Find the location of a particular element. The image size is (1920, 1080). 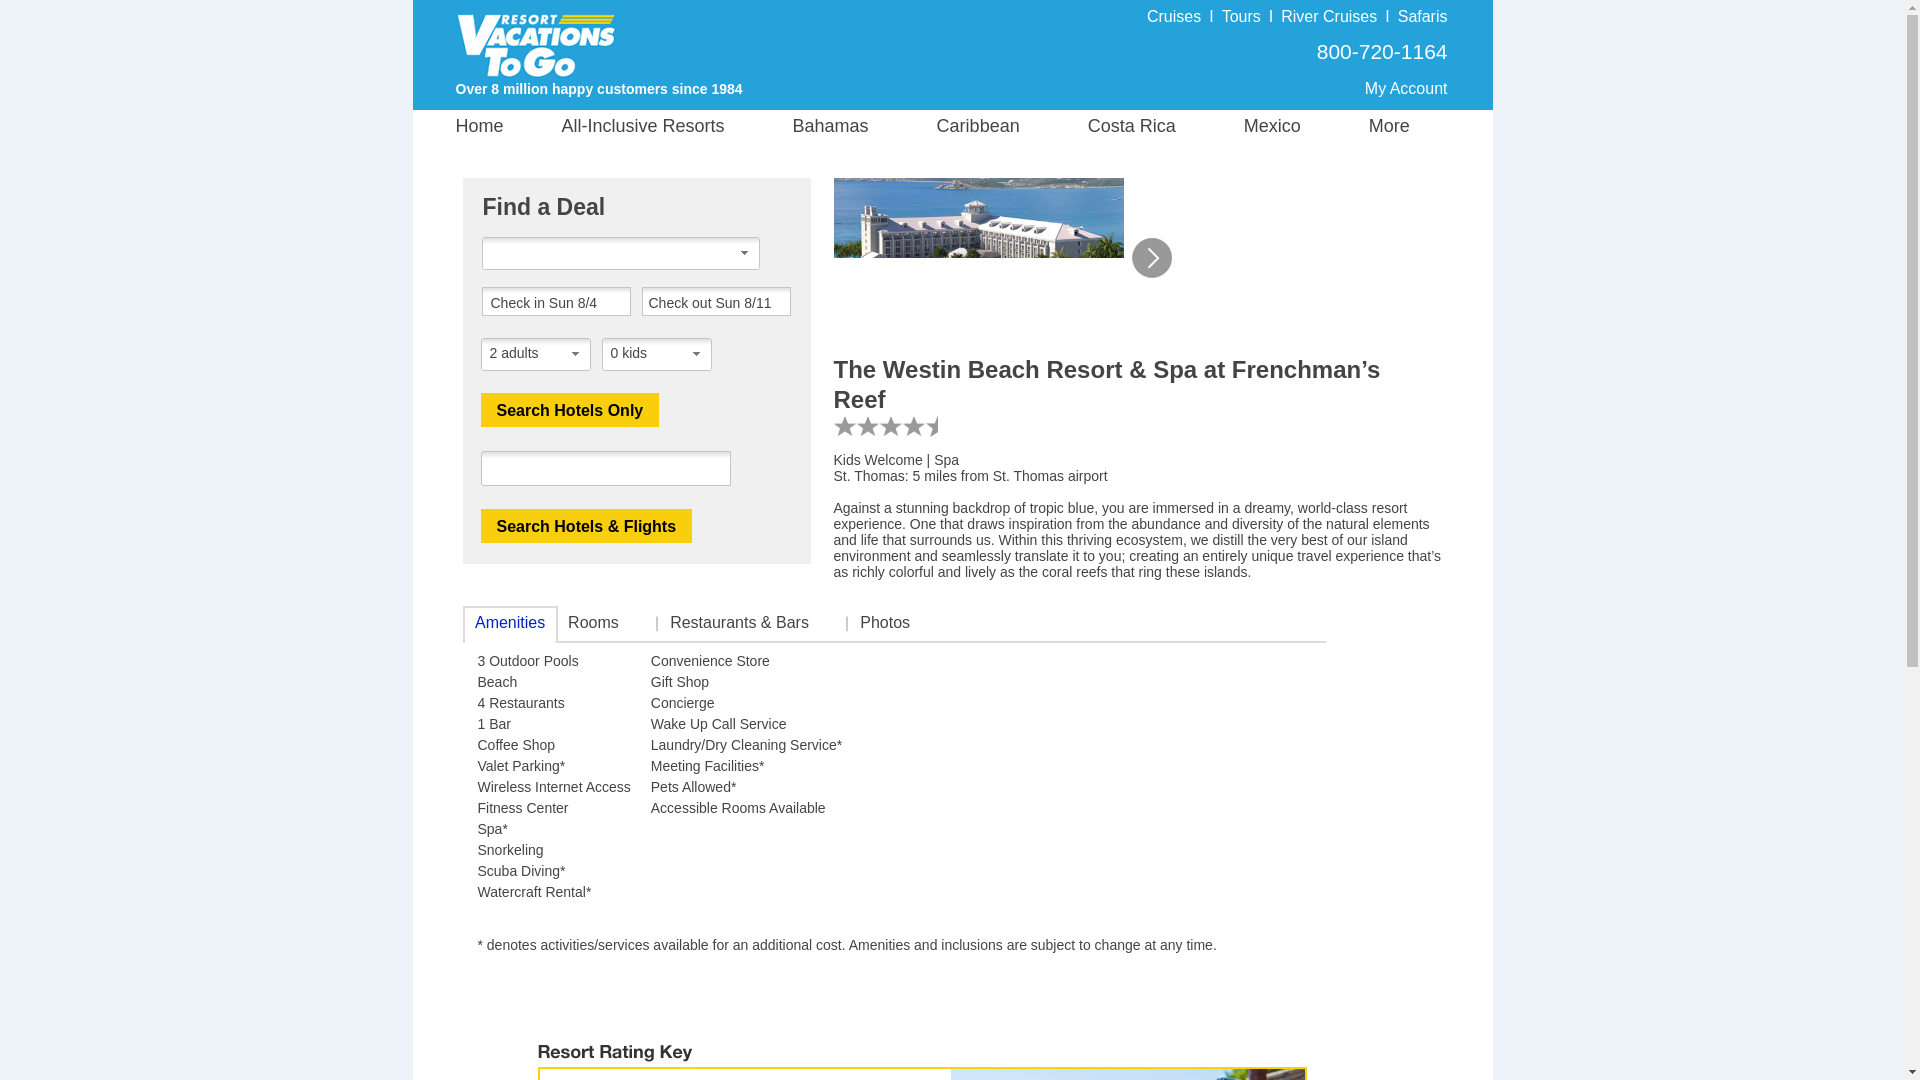

All-Inclusive Resorts is located at coordinates (668, 126).